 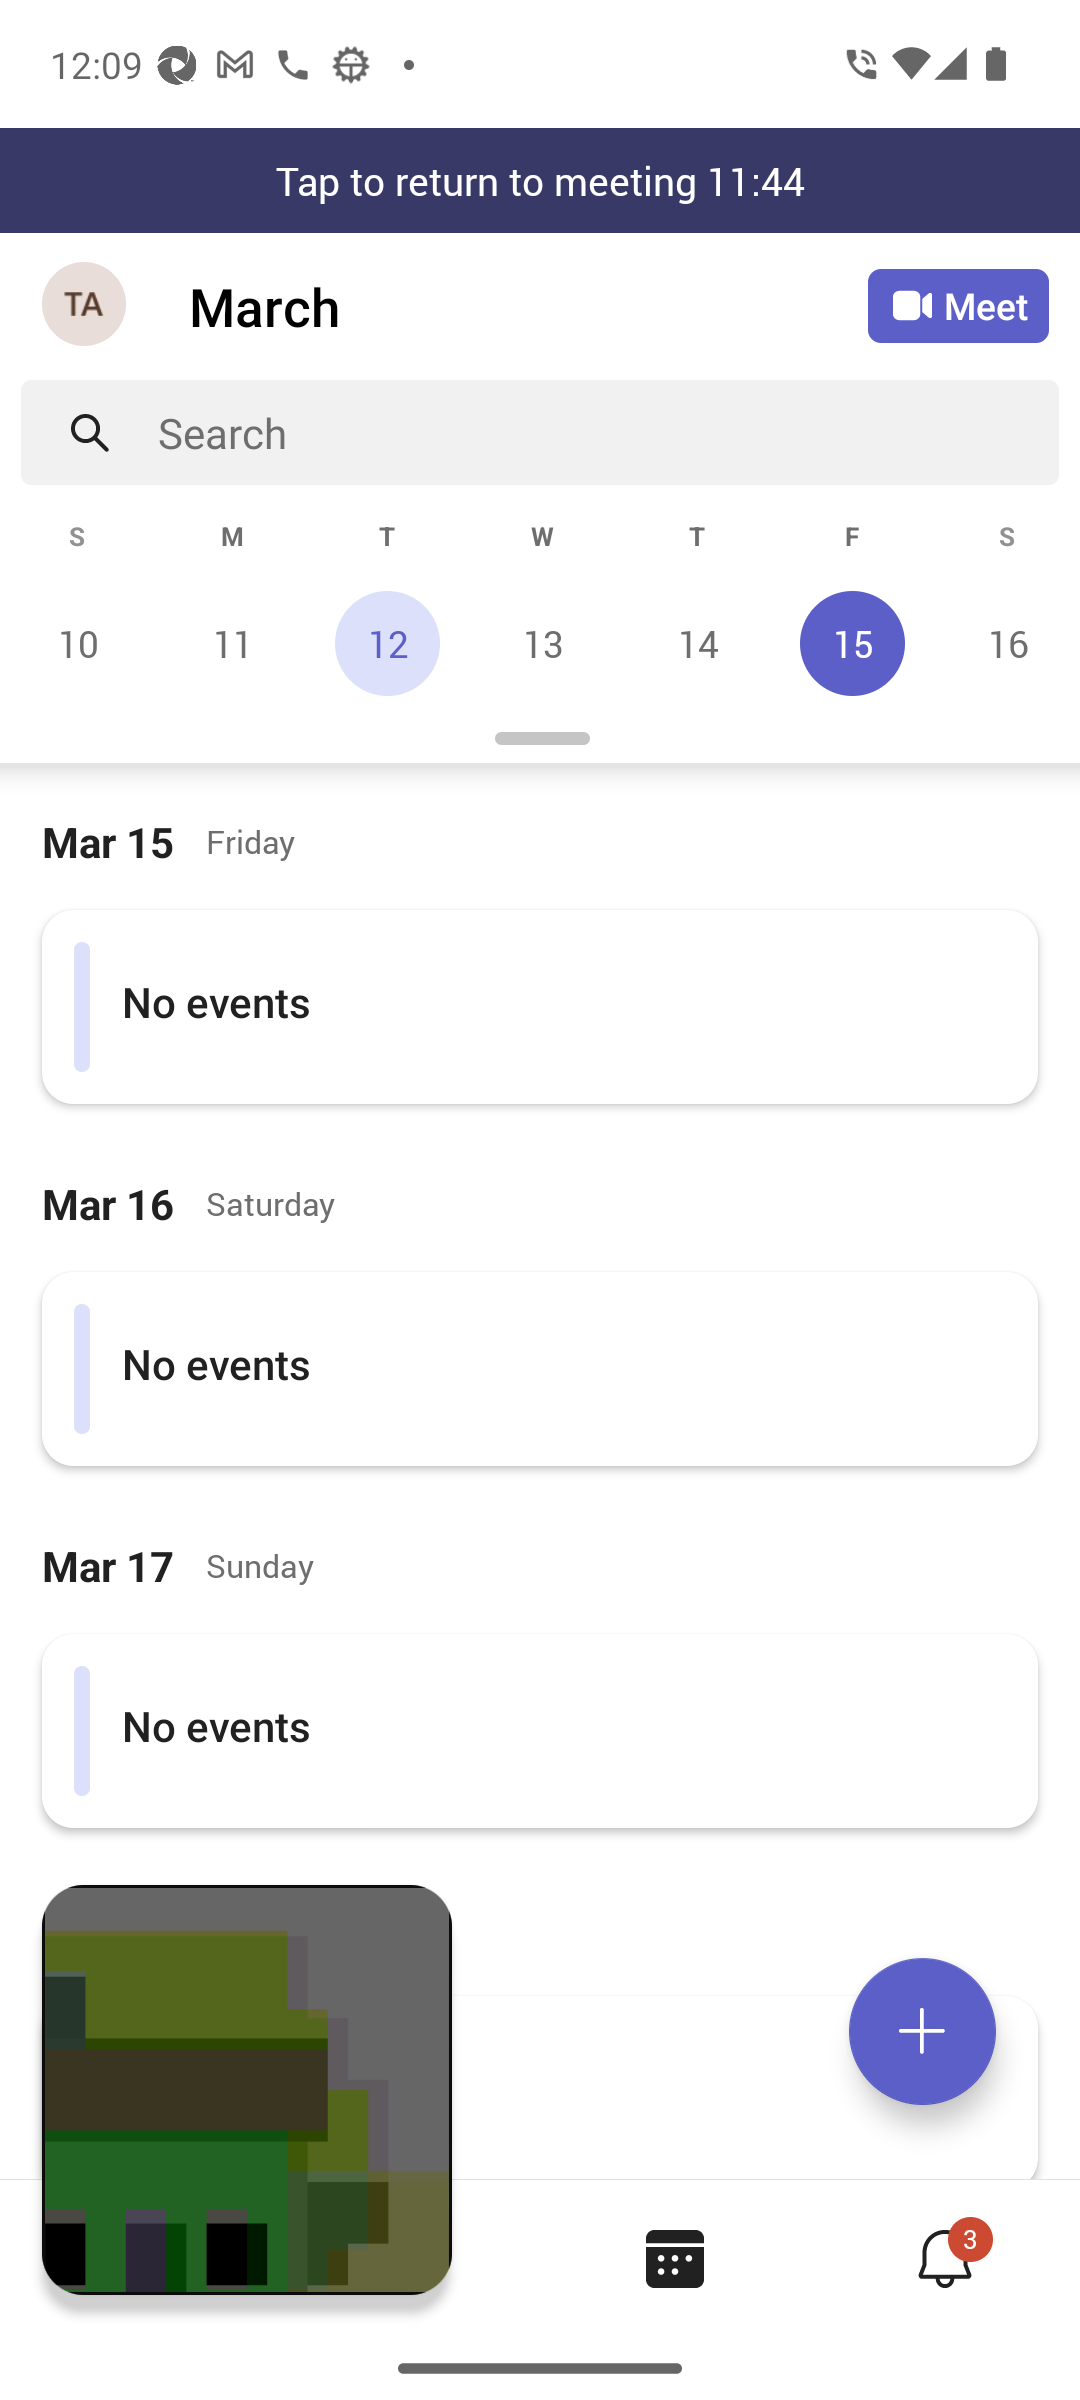 What do you see at coordinates (528, 306) in the screenshot?
I see `March March Calendar Agenda View` at bounding box center [528, 306].